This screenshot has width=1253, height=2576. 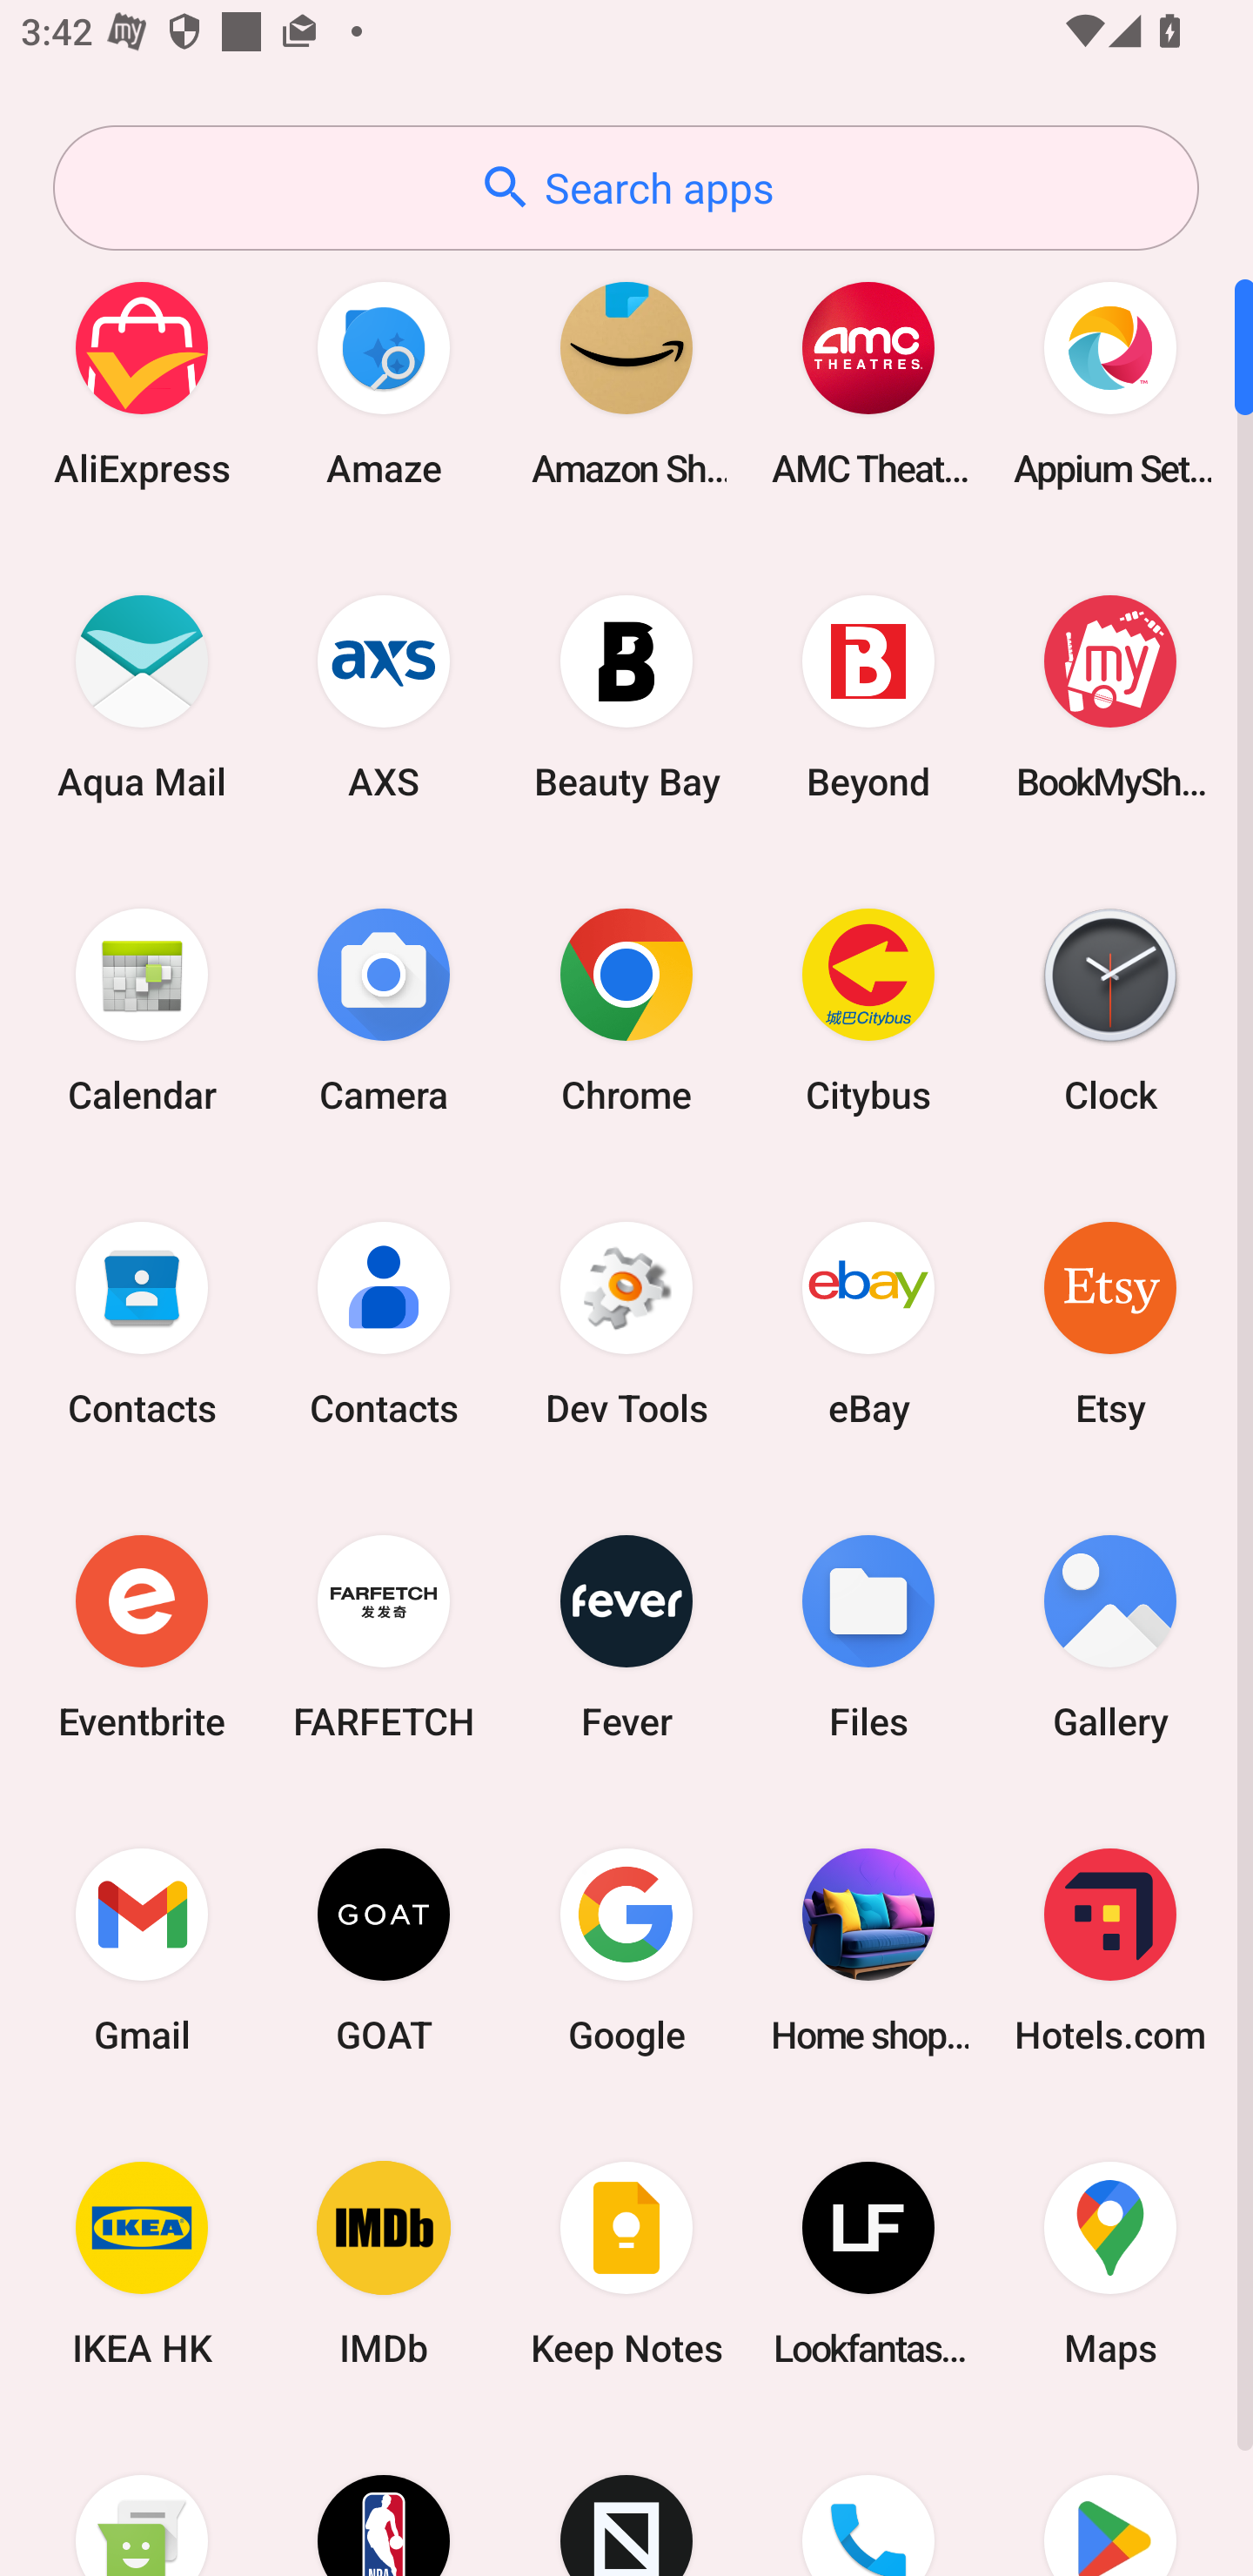 I want to click on Contacts, so click(x=384, y=1323).